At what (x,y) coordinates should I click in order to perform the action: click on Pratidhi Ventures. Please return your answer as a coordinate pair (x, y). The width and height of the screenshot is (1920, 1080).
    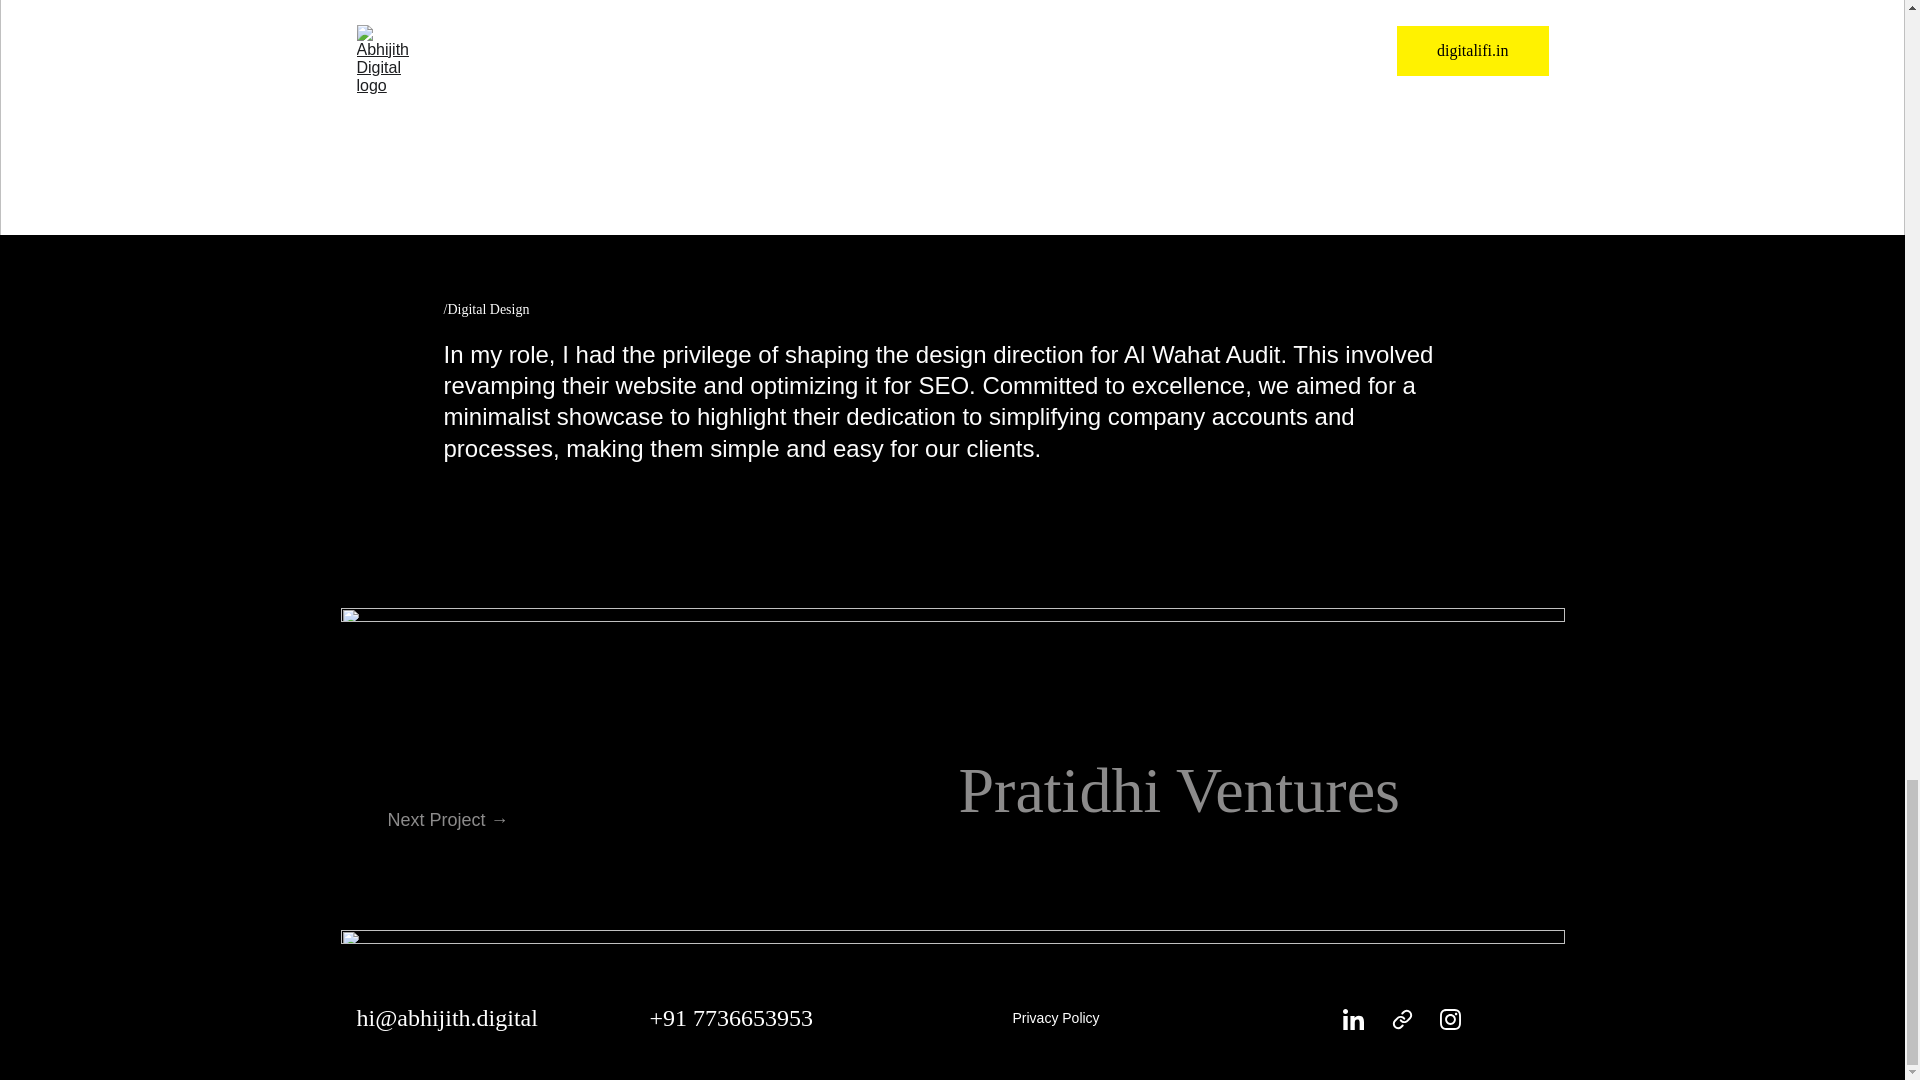
    Looking at the image, I should click on (1178, 790).